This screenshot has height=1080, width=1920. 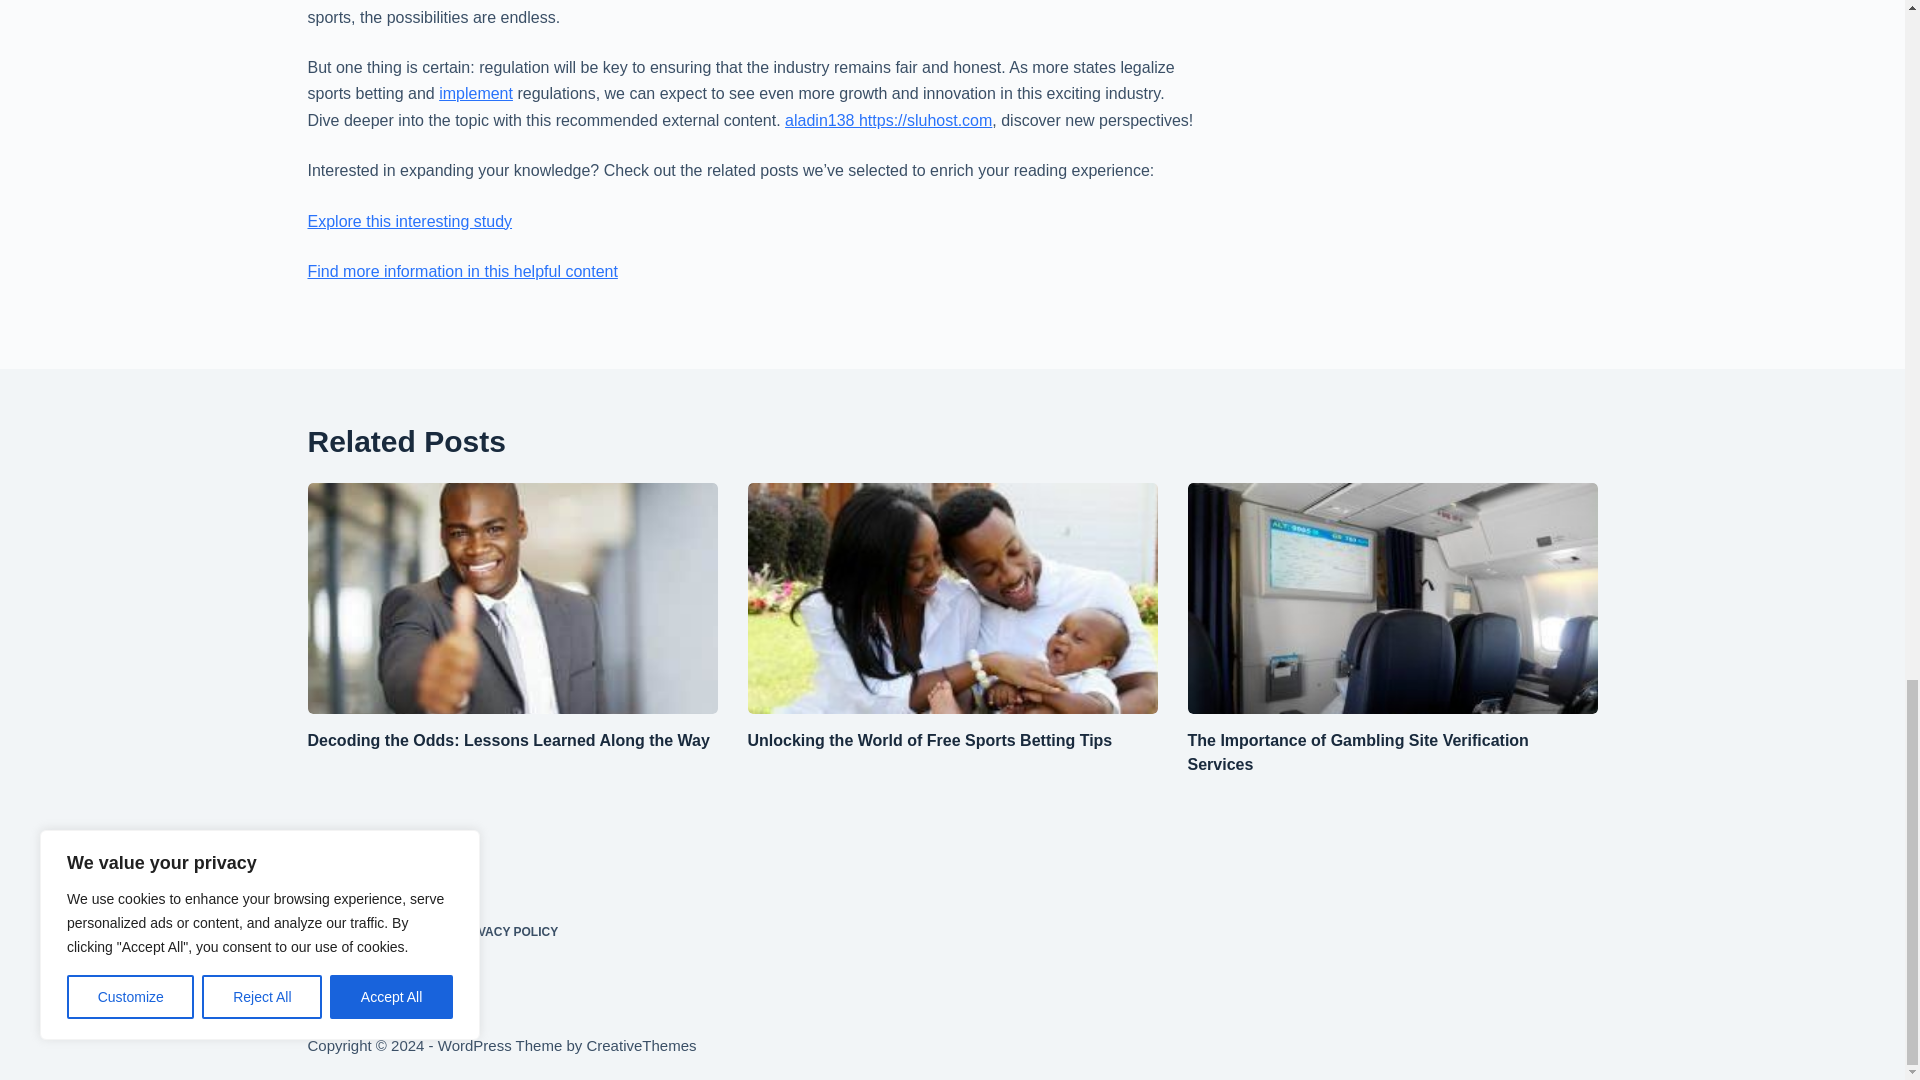 What do you see at coordinates (410, 221) in the screenshot?
I see `Explore this interesting study` at bounding box center [410, 221].